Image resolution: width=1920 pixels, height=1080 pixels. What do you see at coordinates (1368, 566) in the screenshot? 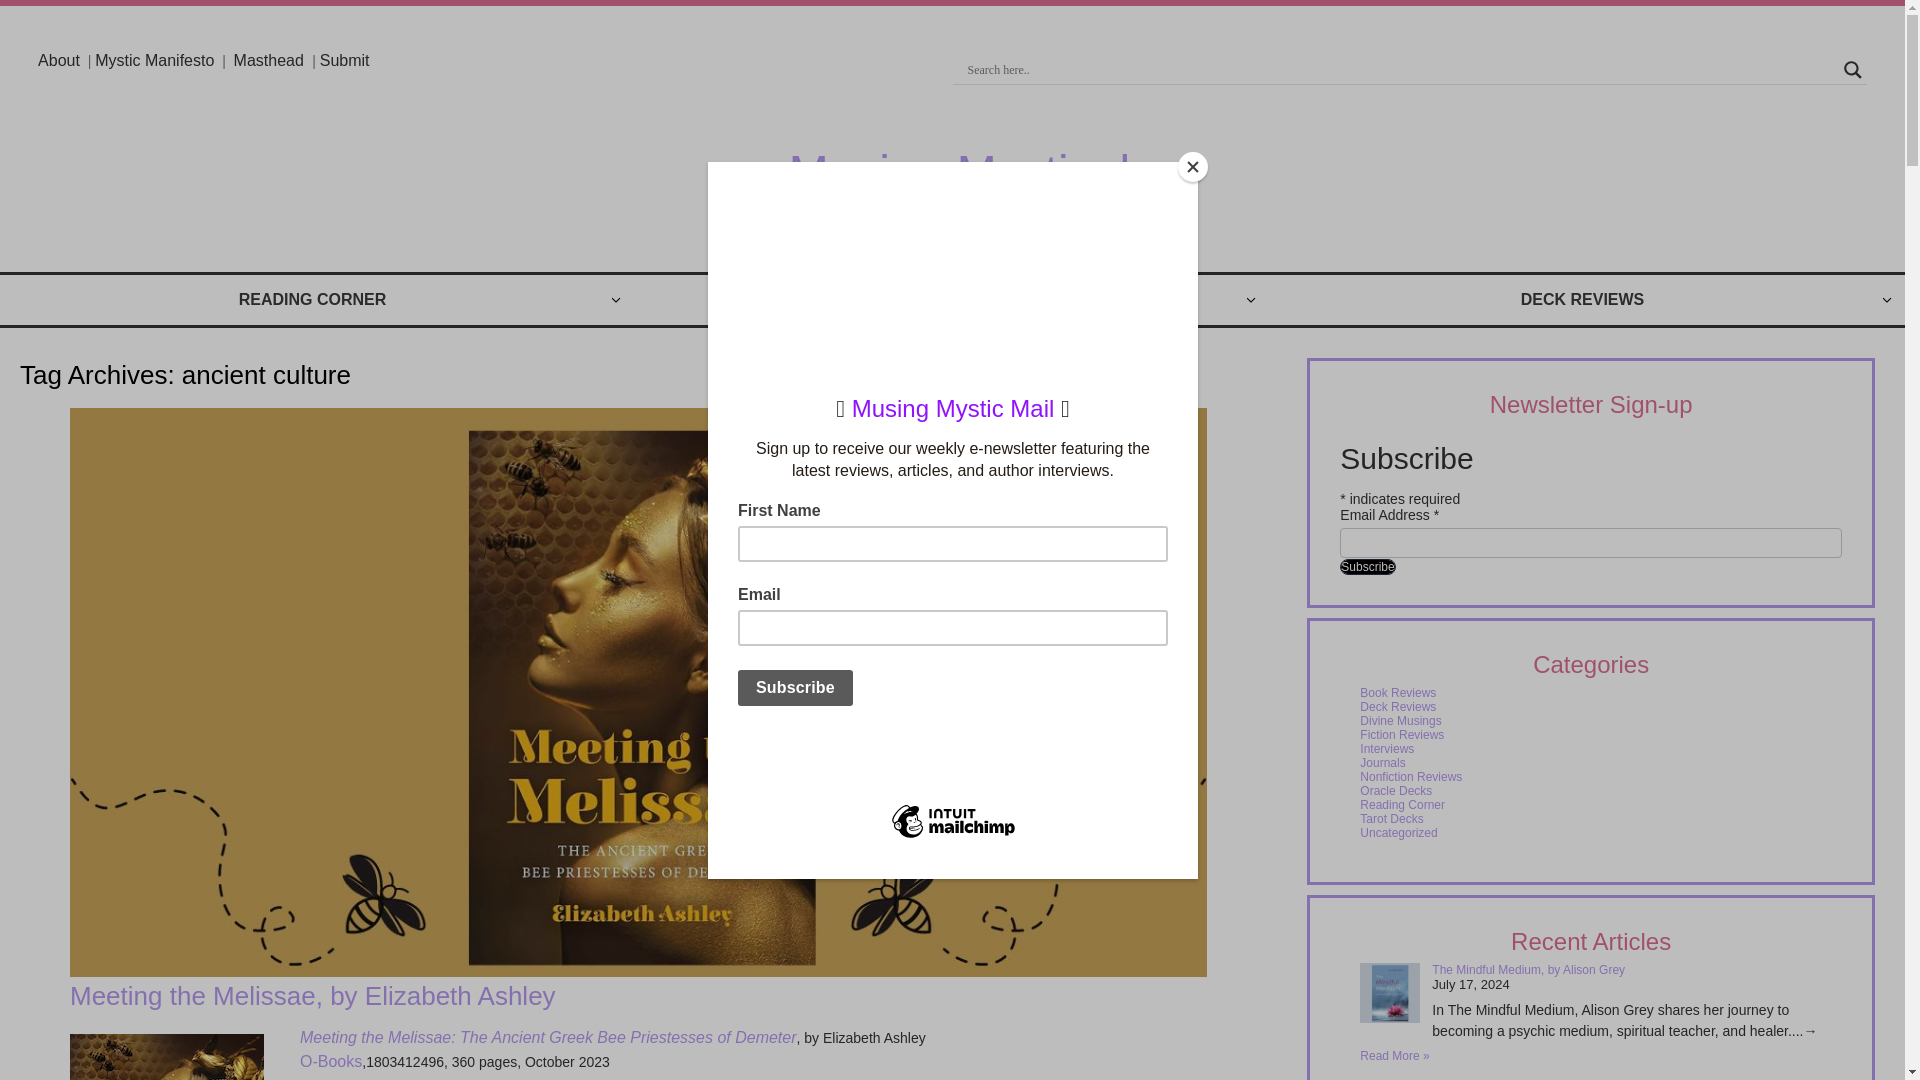
I see `Subscribe` at bounding box center [1368, 566].